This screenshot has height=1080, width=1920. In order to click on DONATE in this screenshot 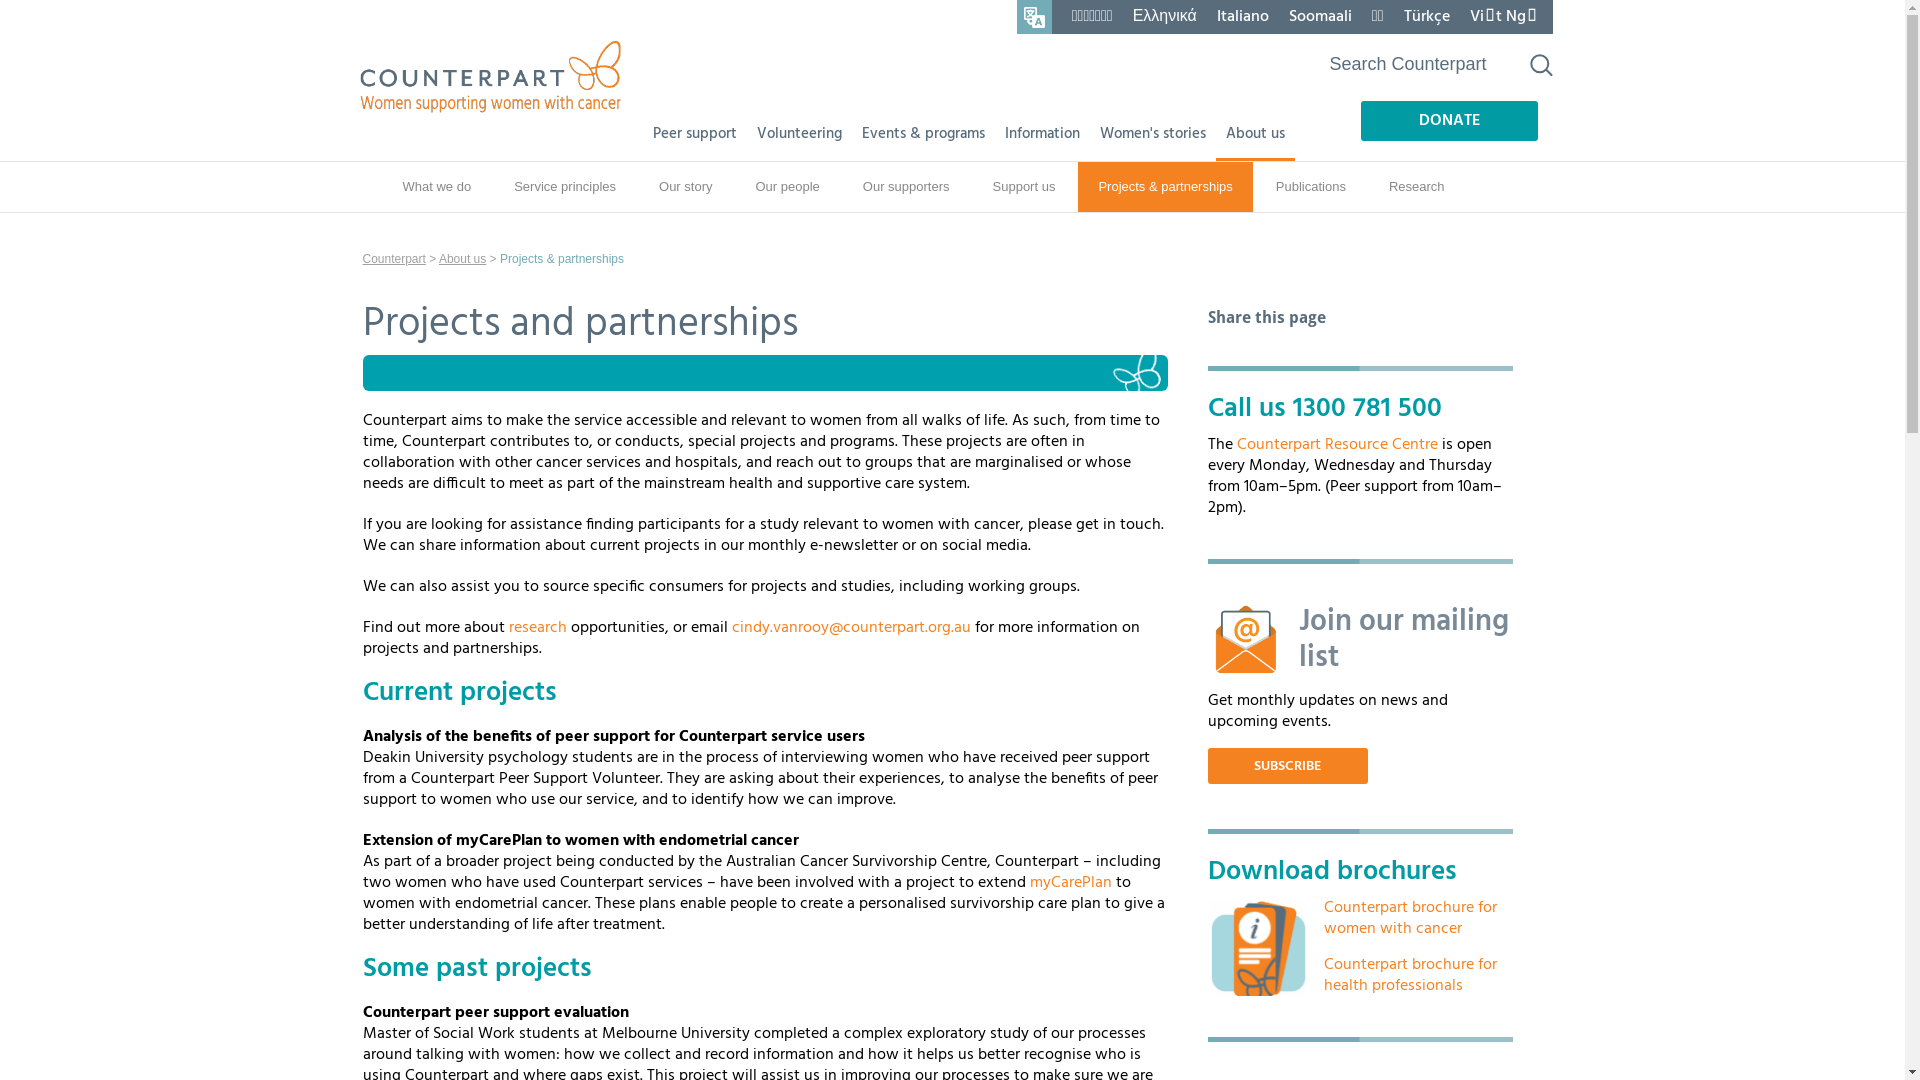, I will do `click(1448, 121)`.